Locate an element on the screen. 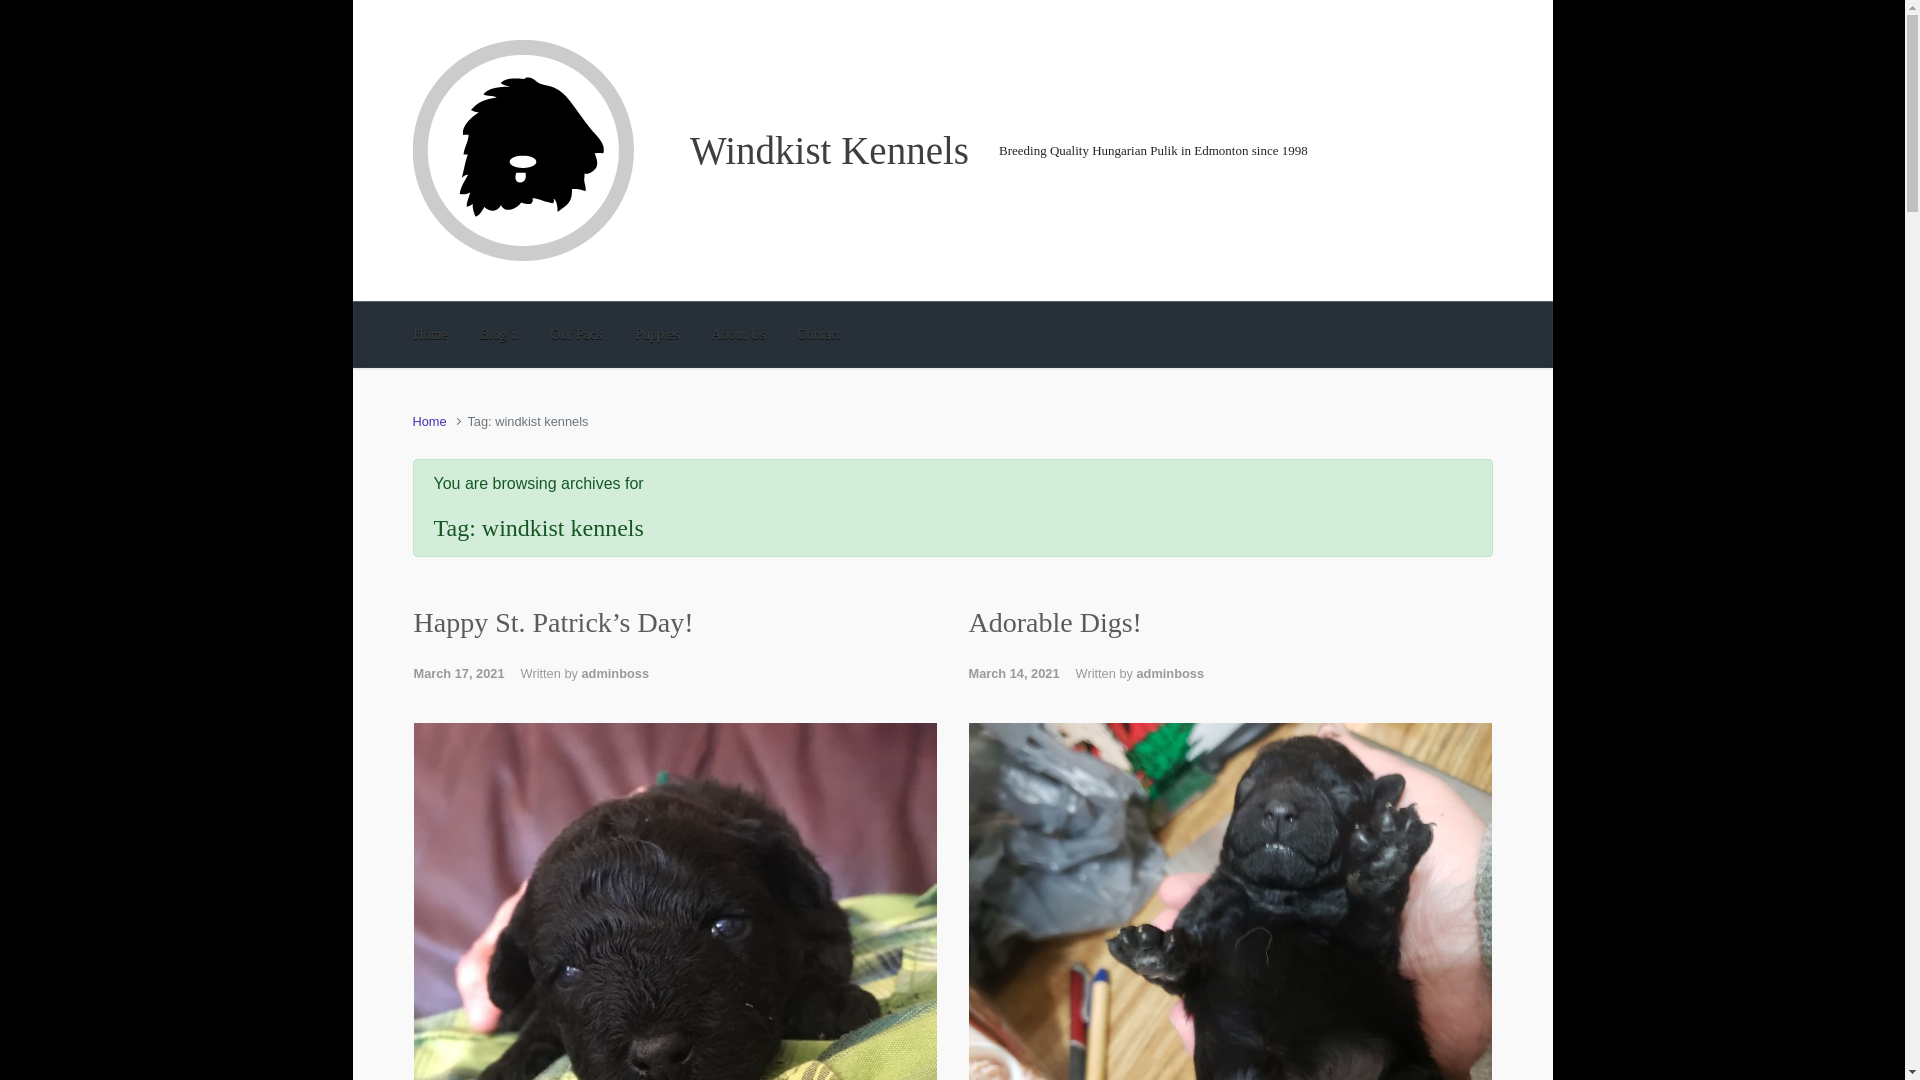  adminboss is located at coordinates (1170, 674).